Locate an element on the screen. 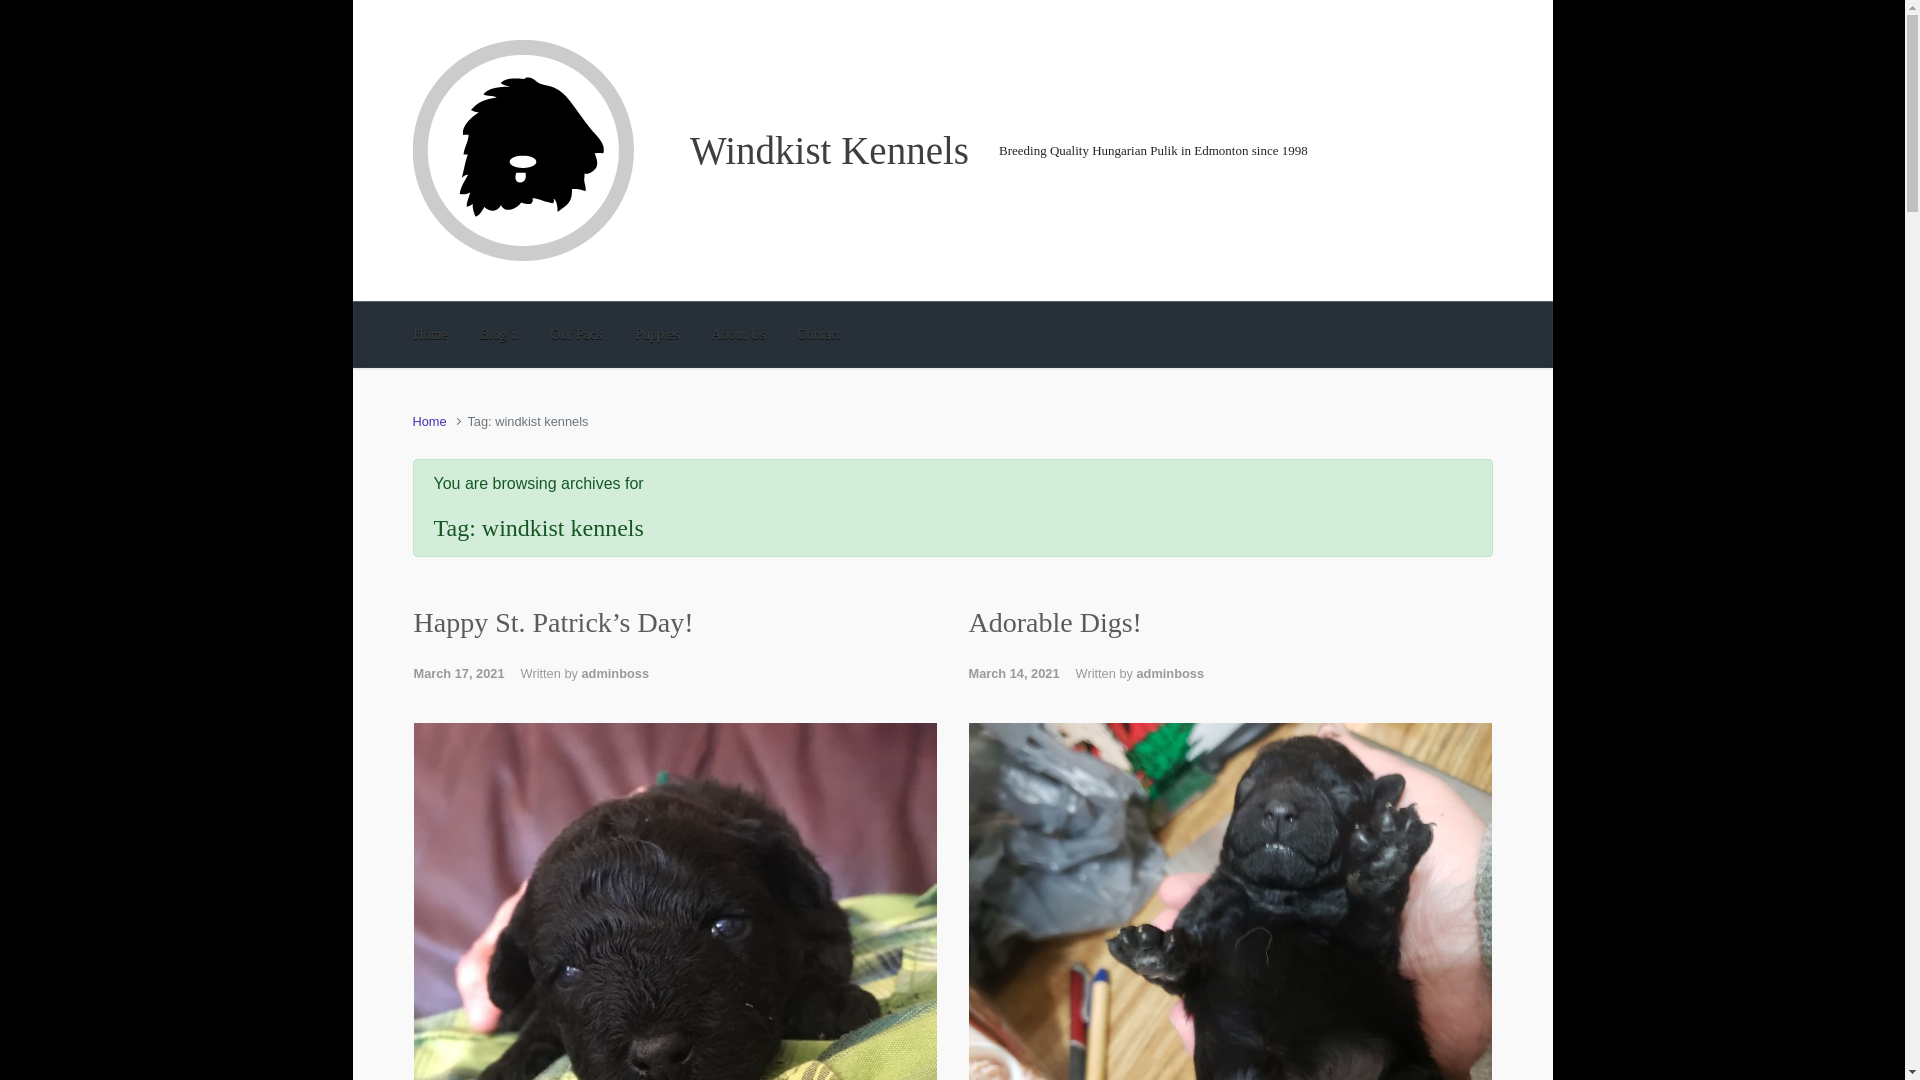  adminboss is located at coordinates (1170, 674).